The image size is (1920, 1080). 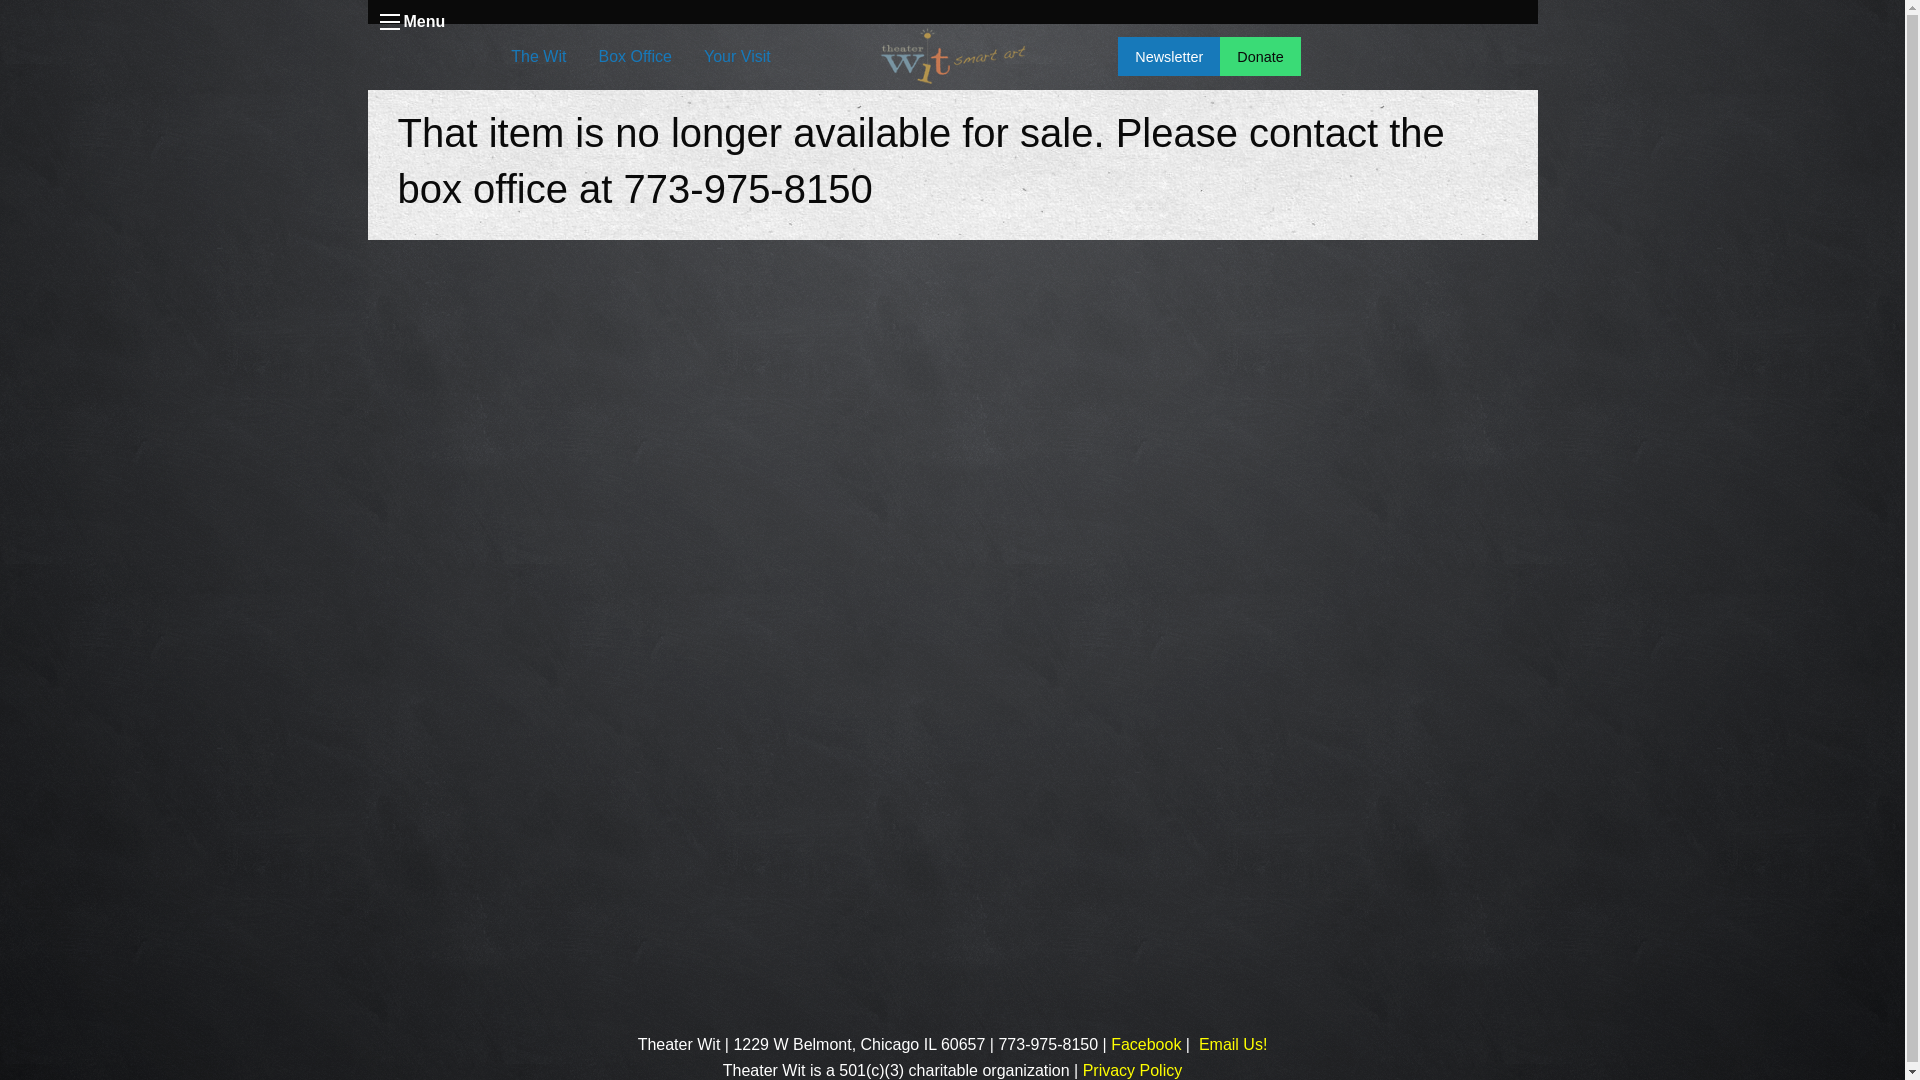 I want to click on Your Visit, so click(x=737, y=56).